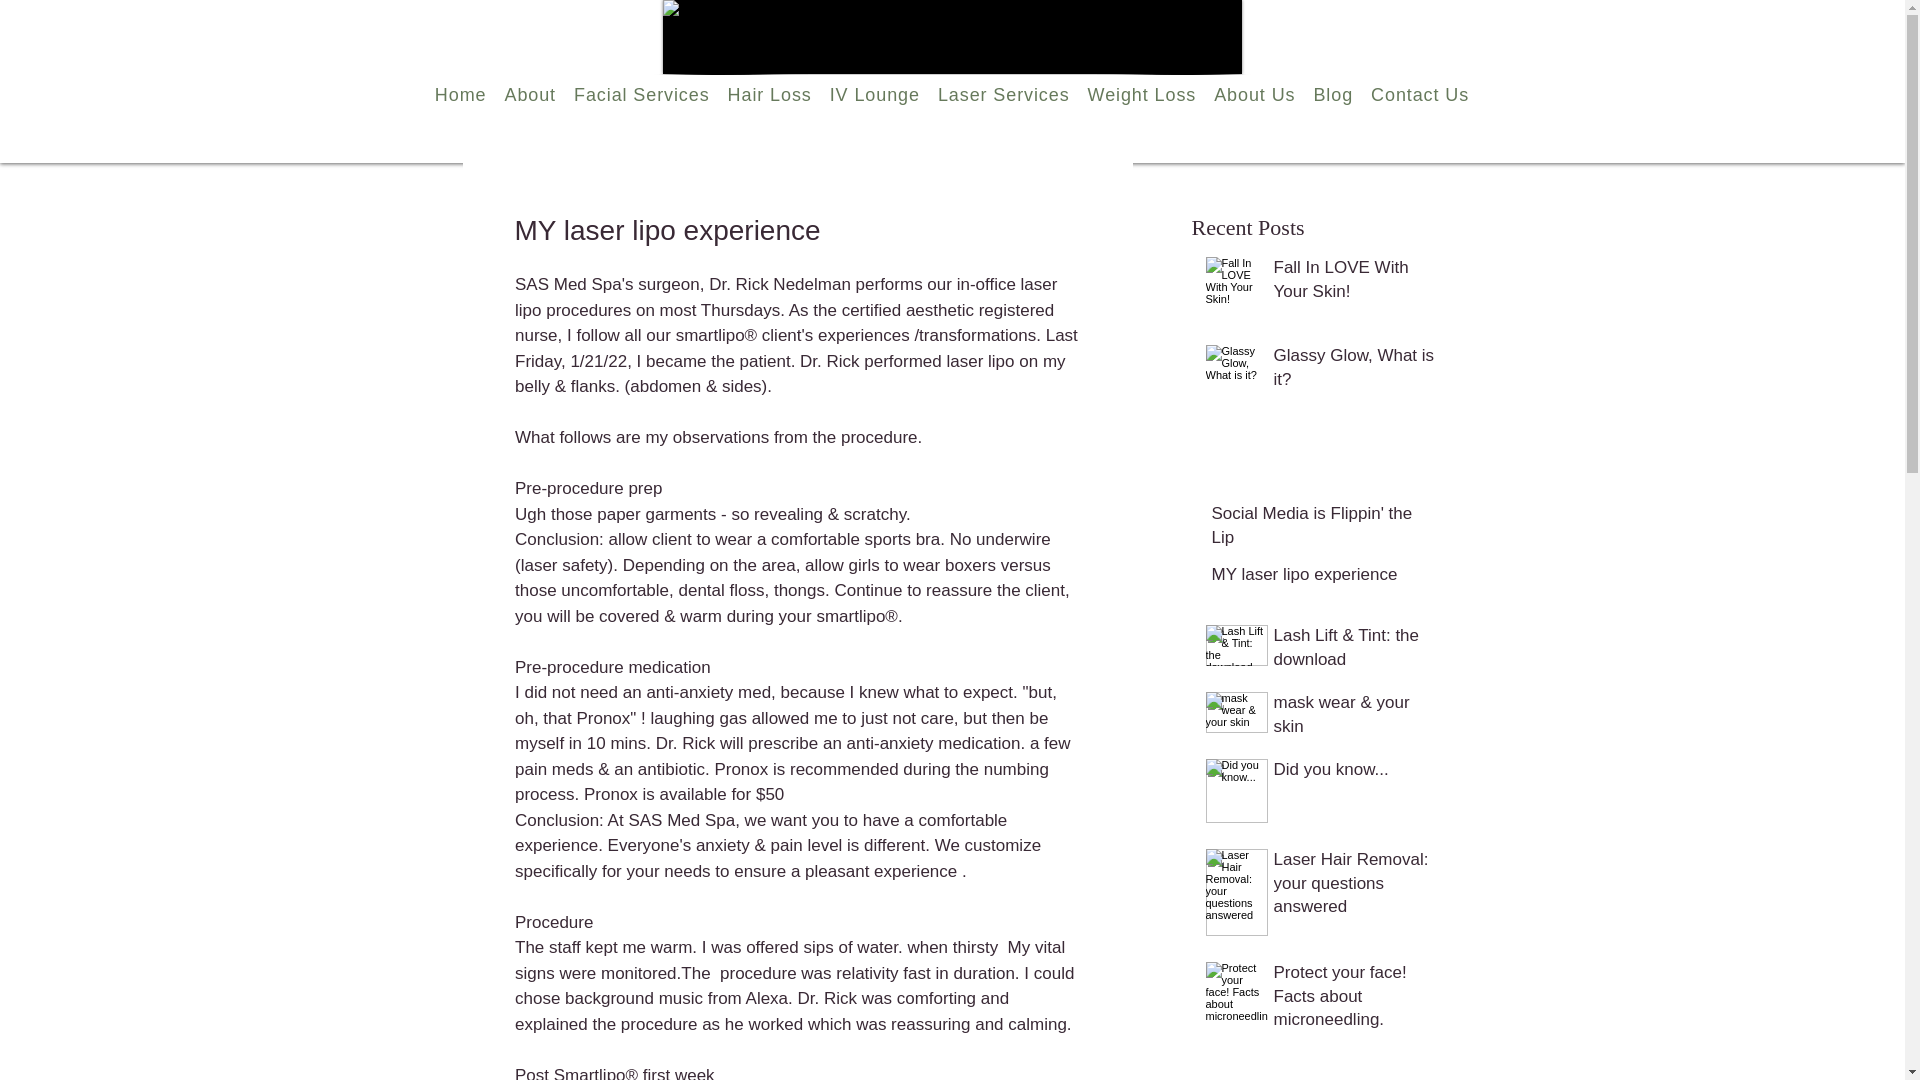 This screenshot has height=1080, width=1920. I want to click on Home, so click(460, 94).